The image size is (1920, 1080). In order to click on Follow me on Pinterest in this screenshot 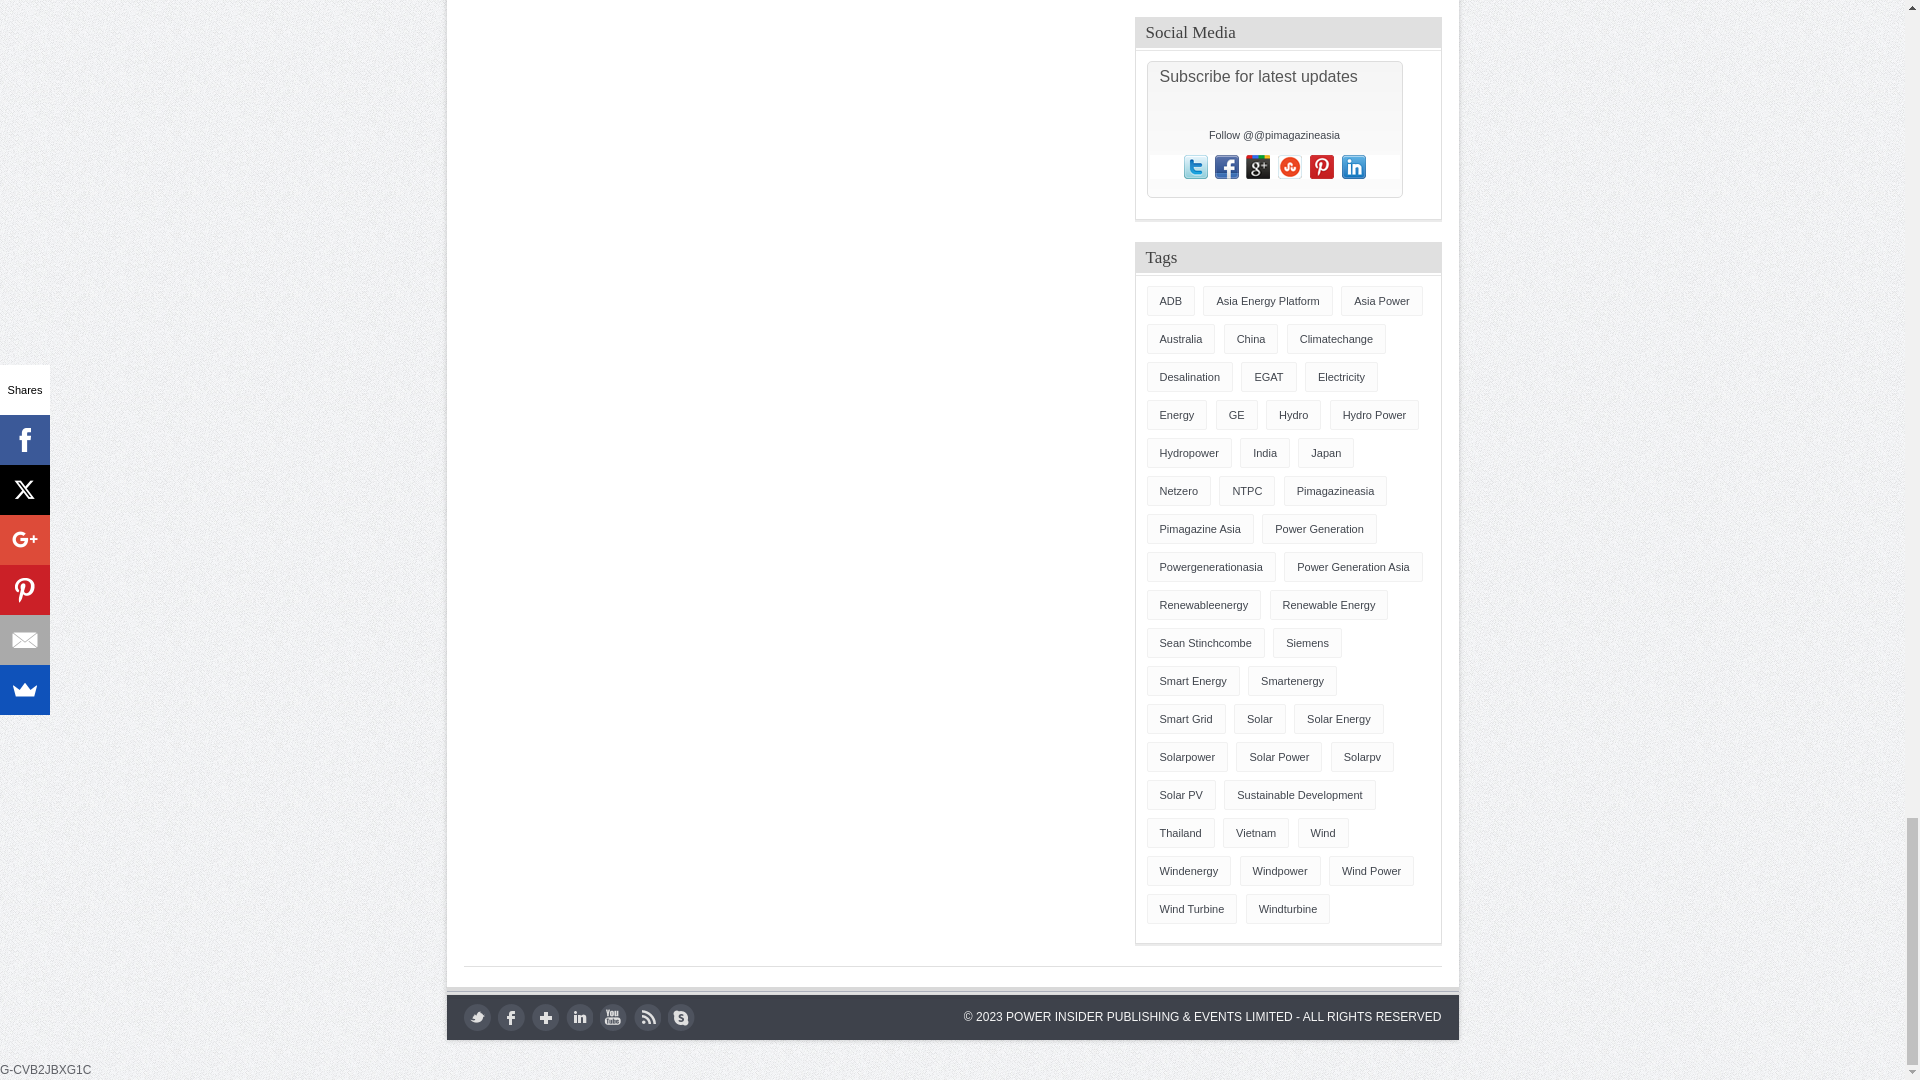, I will do `click(1322, 167)`.